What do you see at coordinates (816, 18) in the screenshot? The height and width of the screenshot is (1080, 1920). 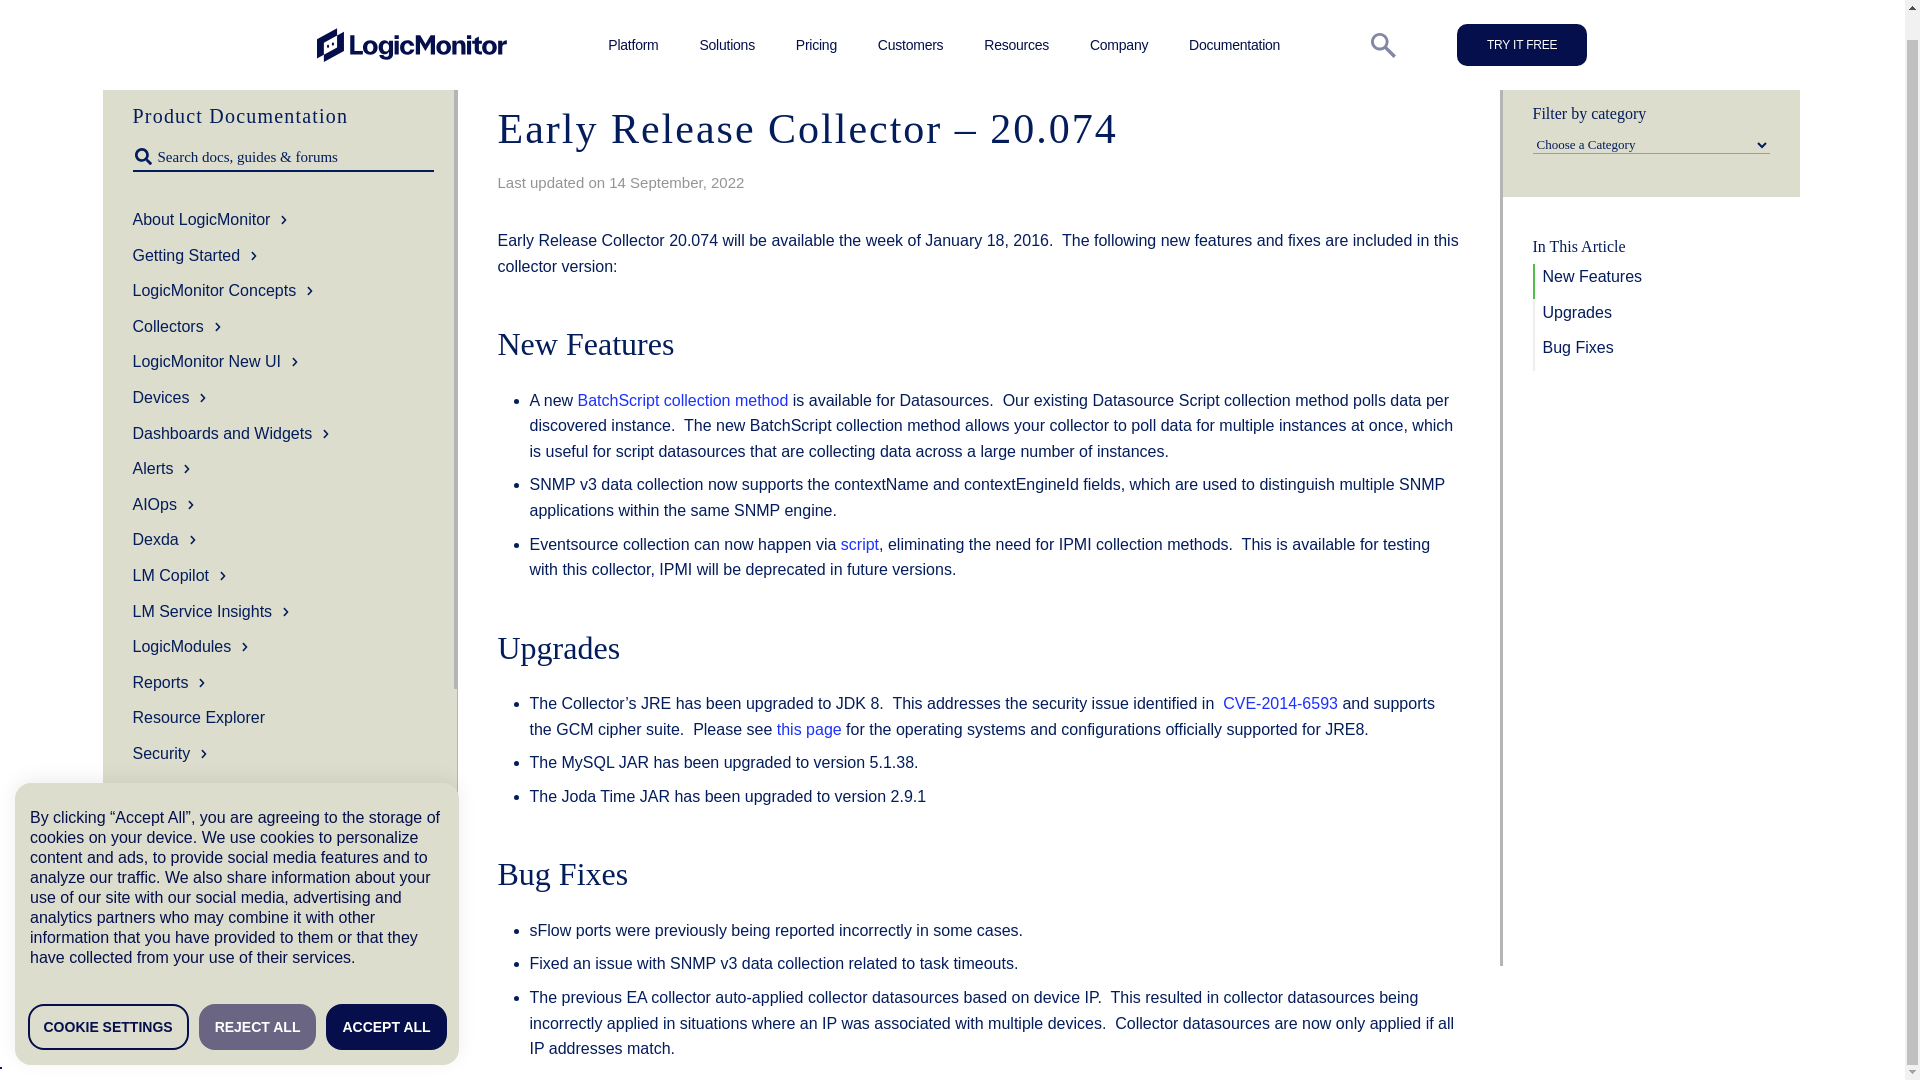 I see `Pricing` at bounding box center [816, 18].